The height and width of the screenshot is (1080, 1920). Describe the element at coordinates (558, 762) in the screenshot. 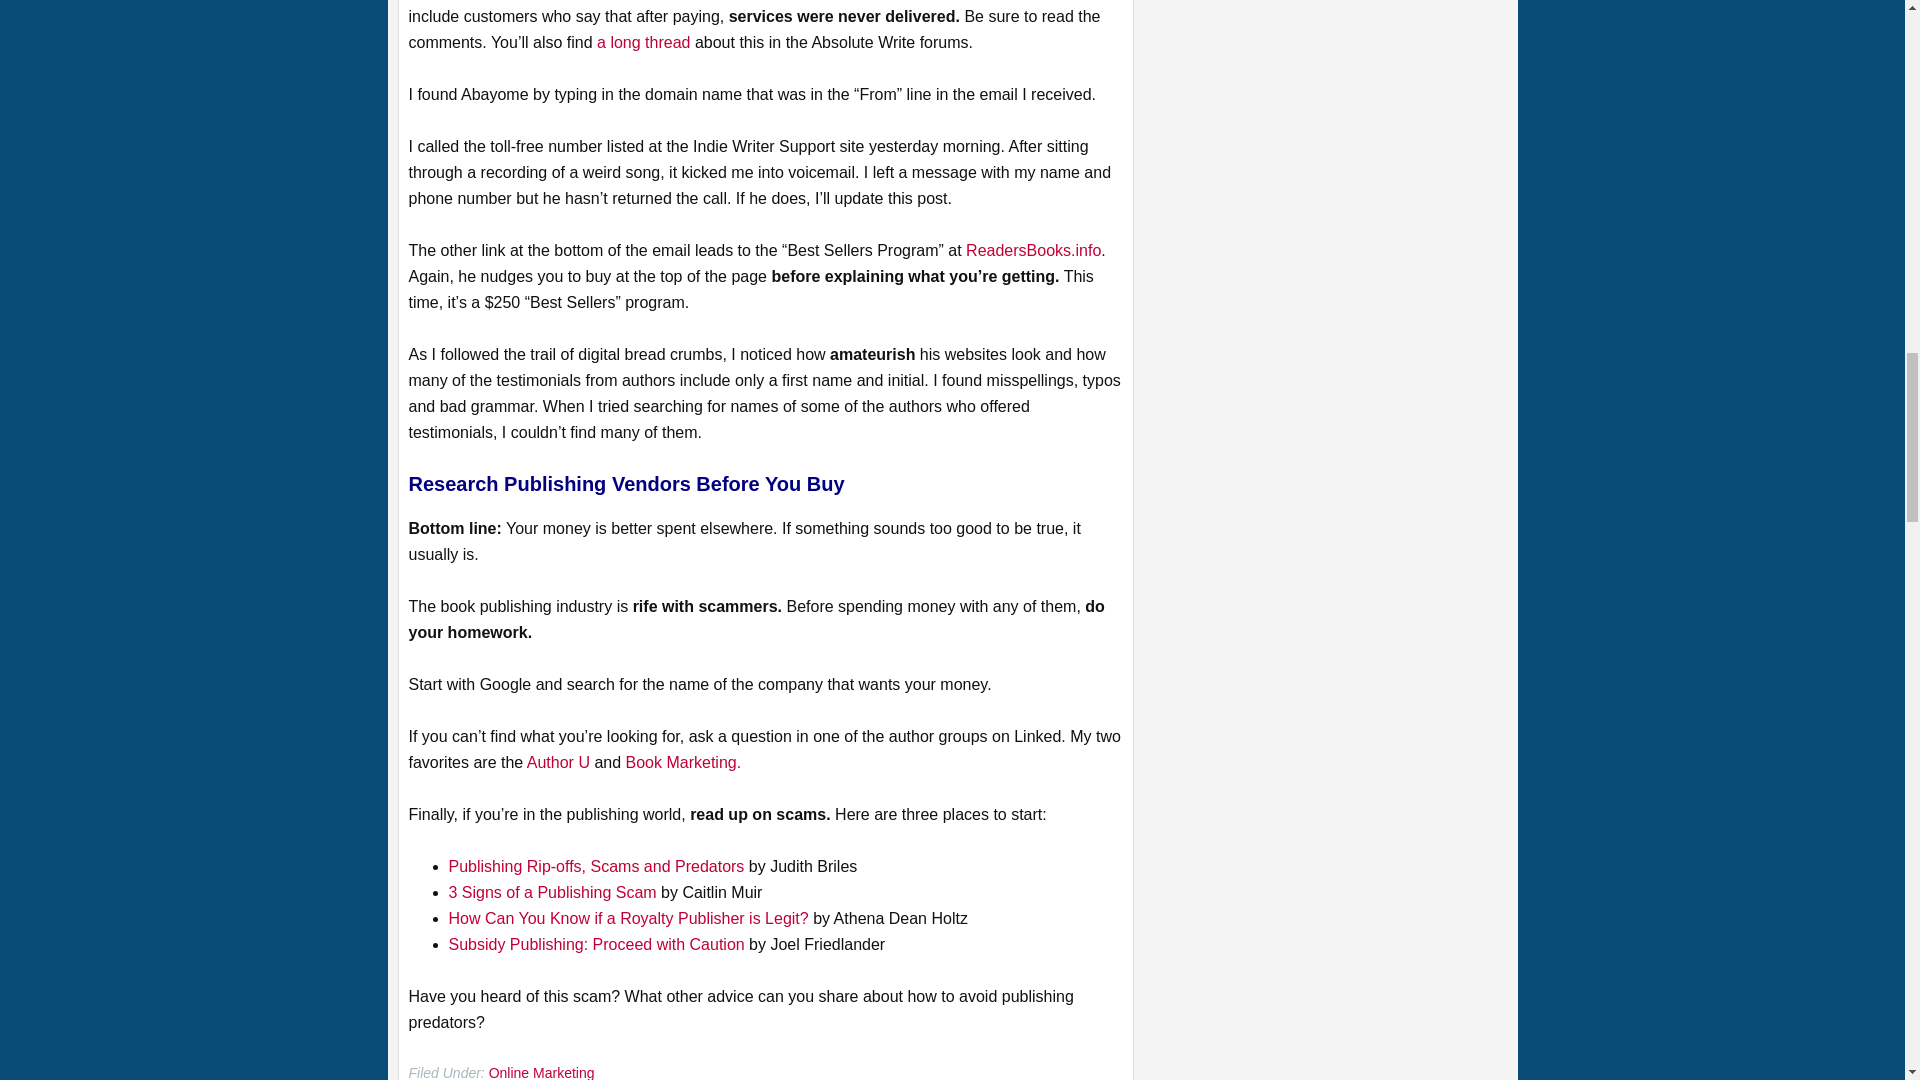

I see `Author U` at that location.